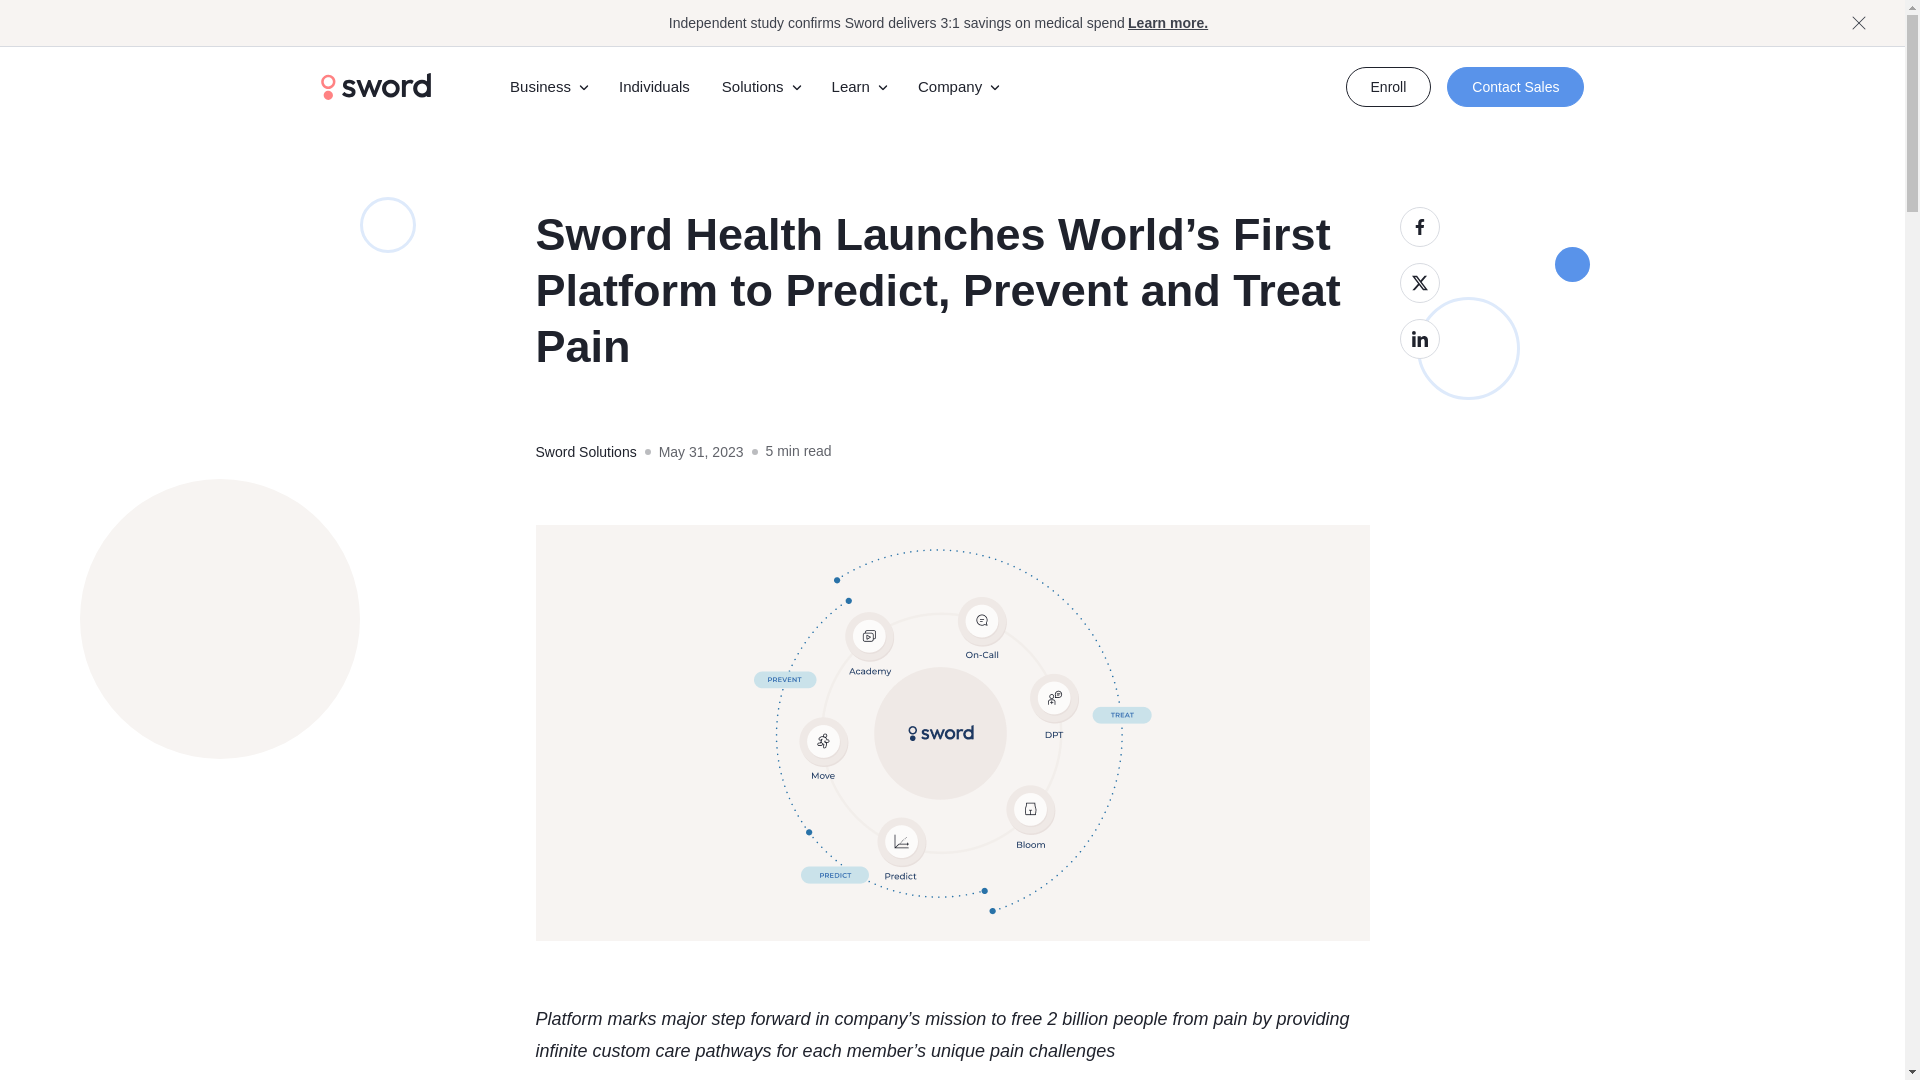 The image size is (1920, 1080). I want to click on Contact Sales, so click(1516, 86).